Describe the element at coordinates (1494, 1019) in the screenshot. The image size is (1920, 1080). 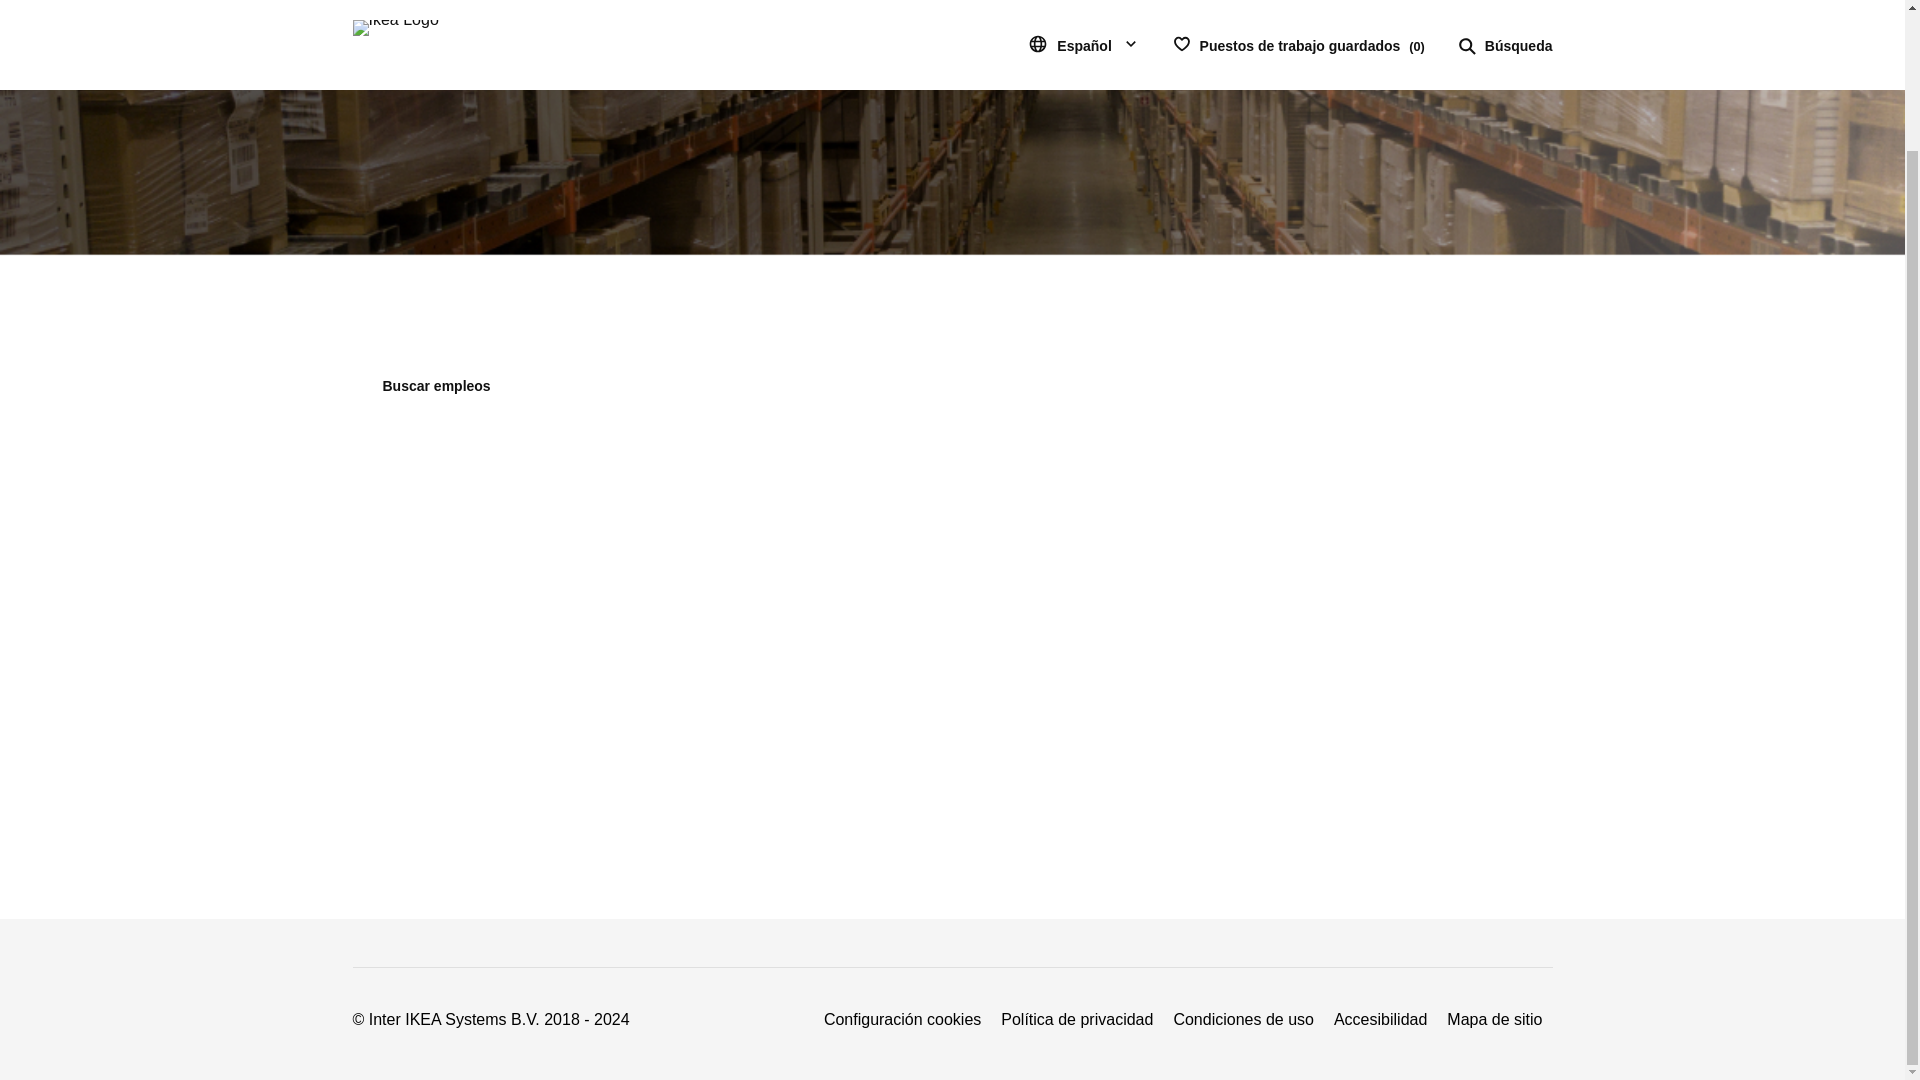
I see `Mapa de sitio` at that location.